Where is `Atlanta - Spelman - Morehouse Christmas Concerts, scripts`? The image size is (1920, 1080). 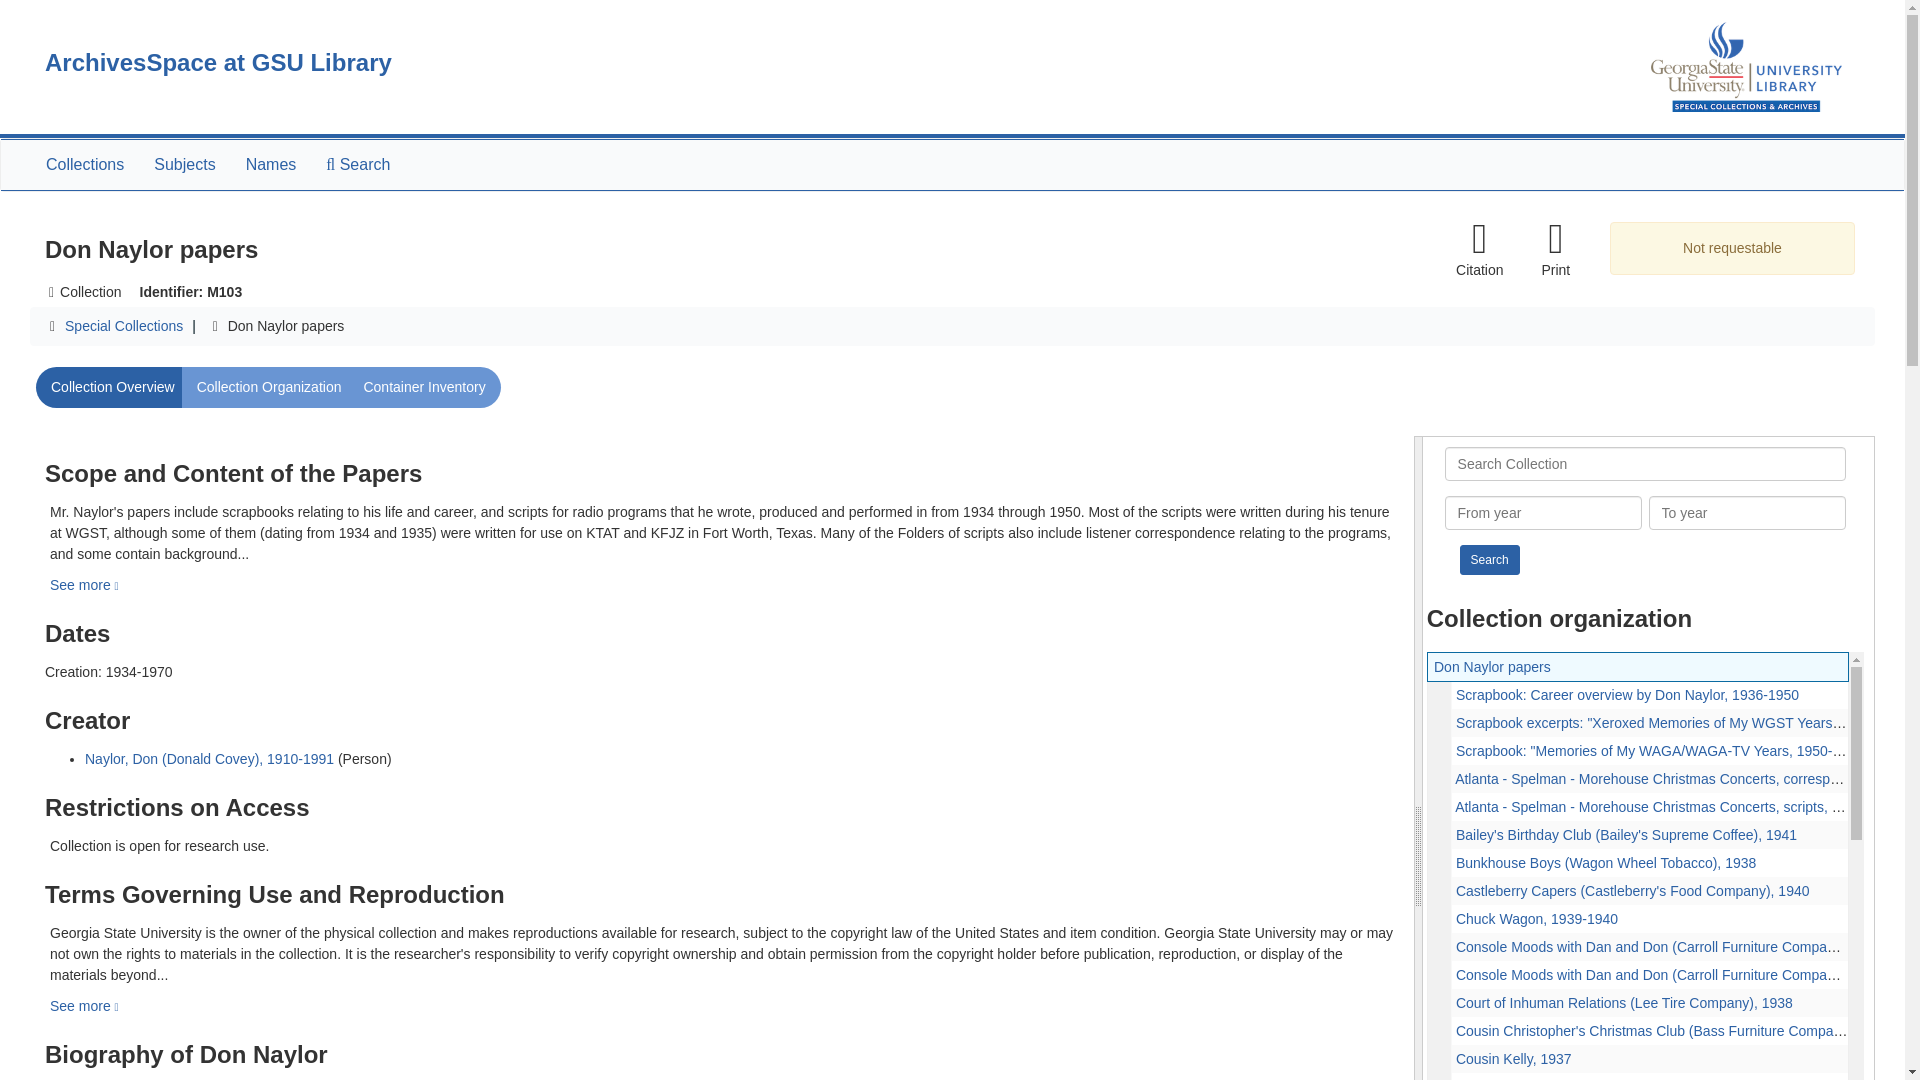
Atlanta - Spelman - Morehouse Christmas Concerts, scripts is located at coordinates (1638, 806).